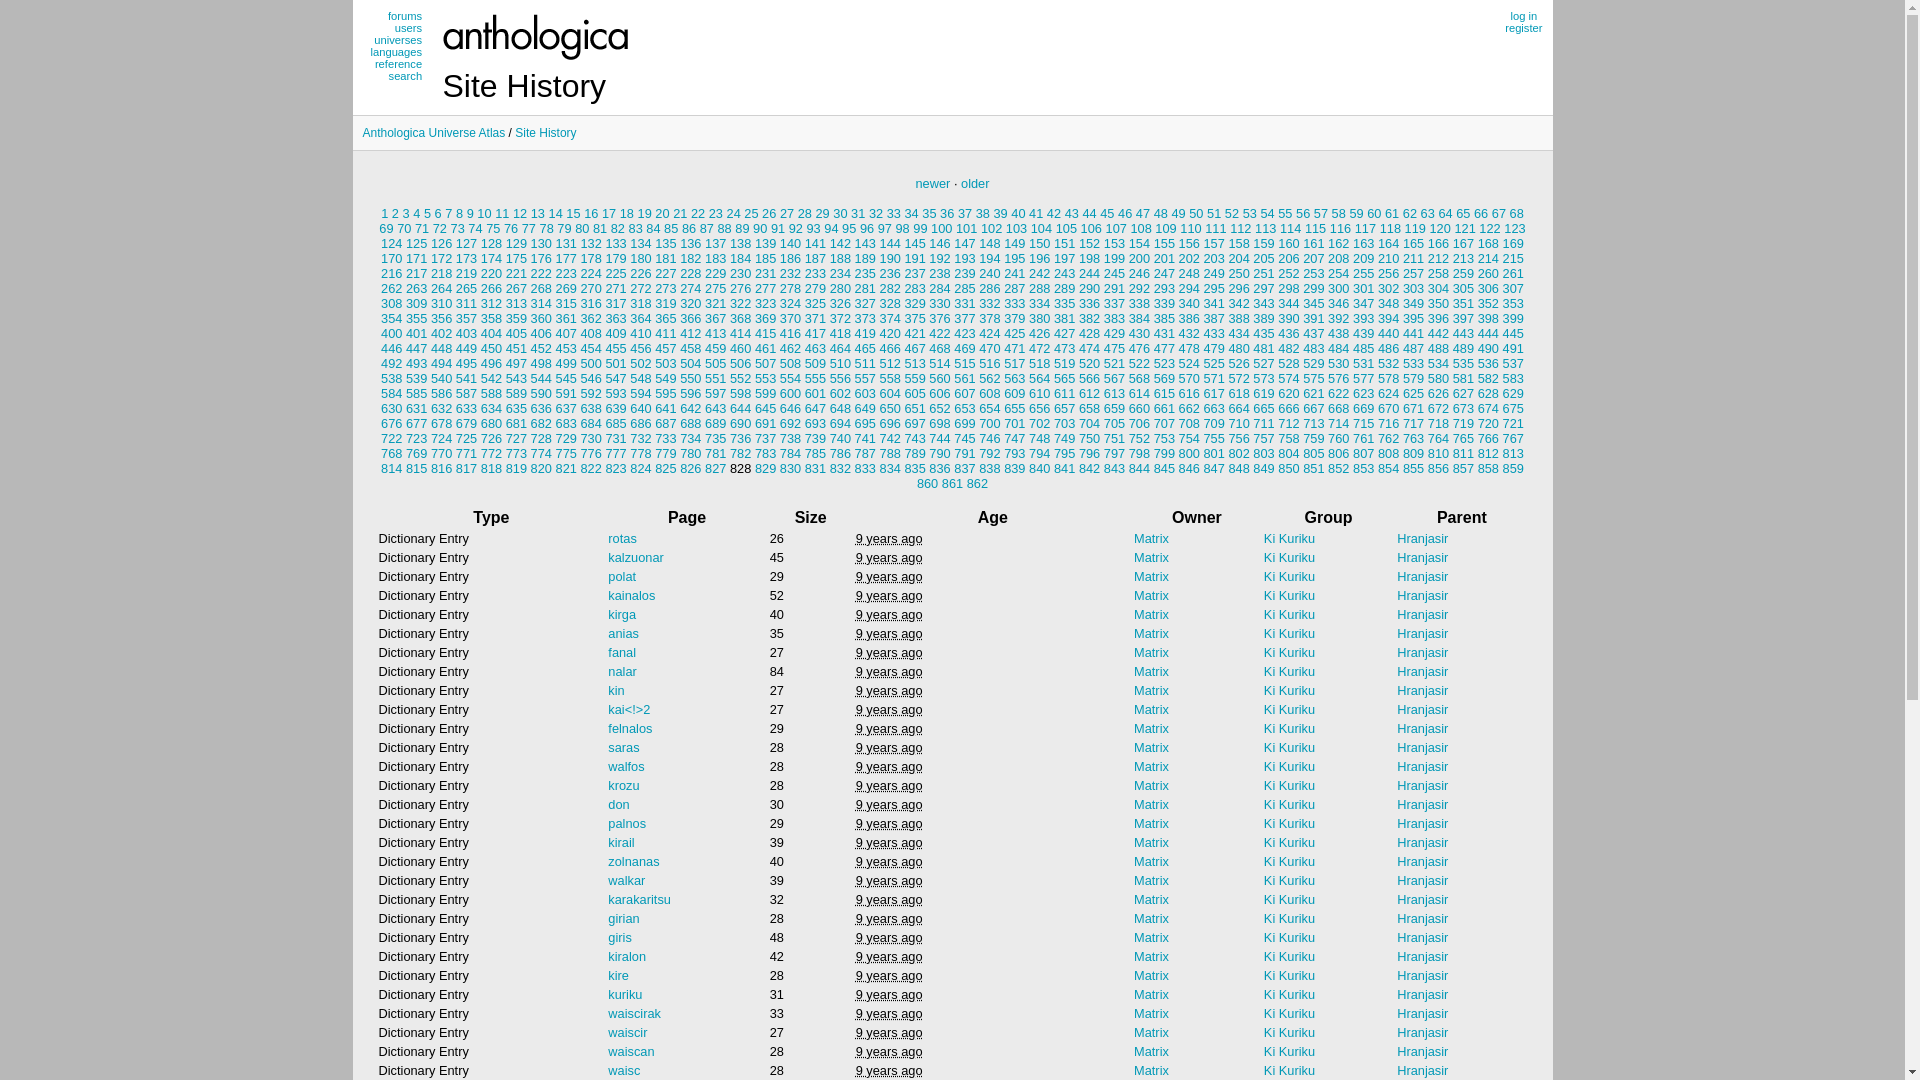 Image resolution: width=1920 pixels, height=1080 pixels. What do you see at coordinates (1152, 672) in the screenshot?
I see `Matrix` at bounding box center [1152, 672].